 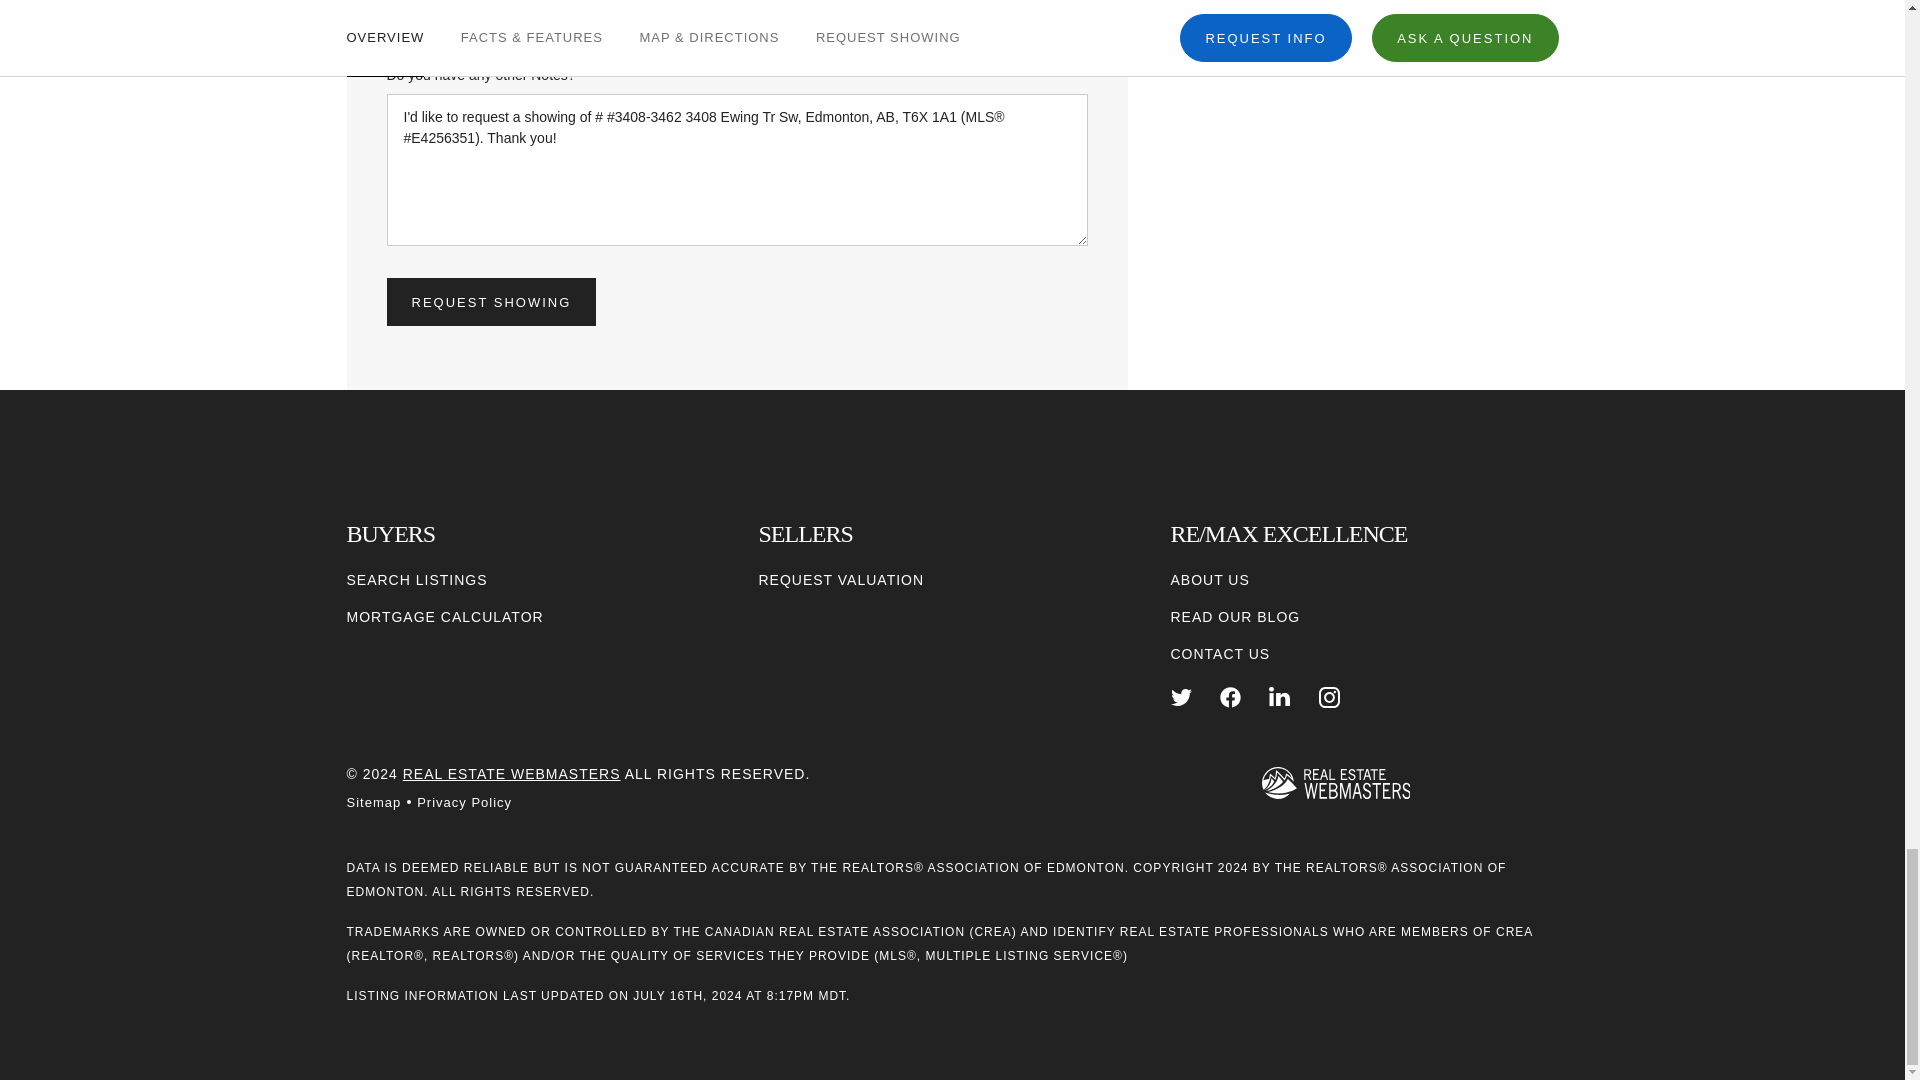 I want to click on FACEBOOK, so click(x=1230, y=697).